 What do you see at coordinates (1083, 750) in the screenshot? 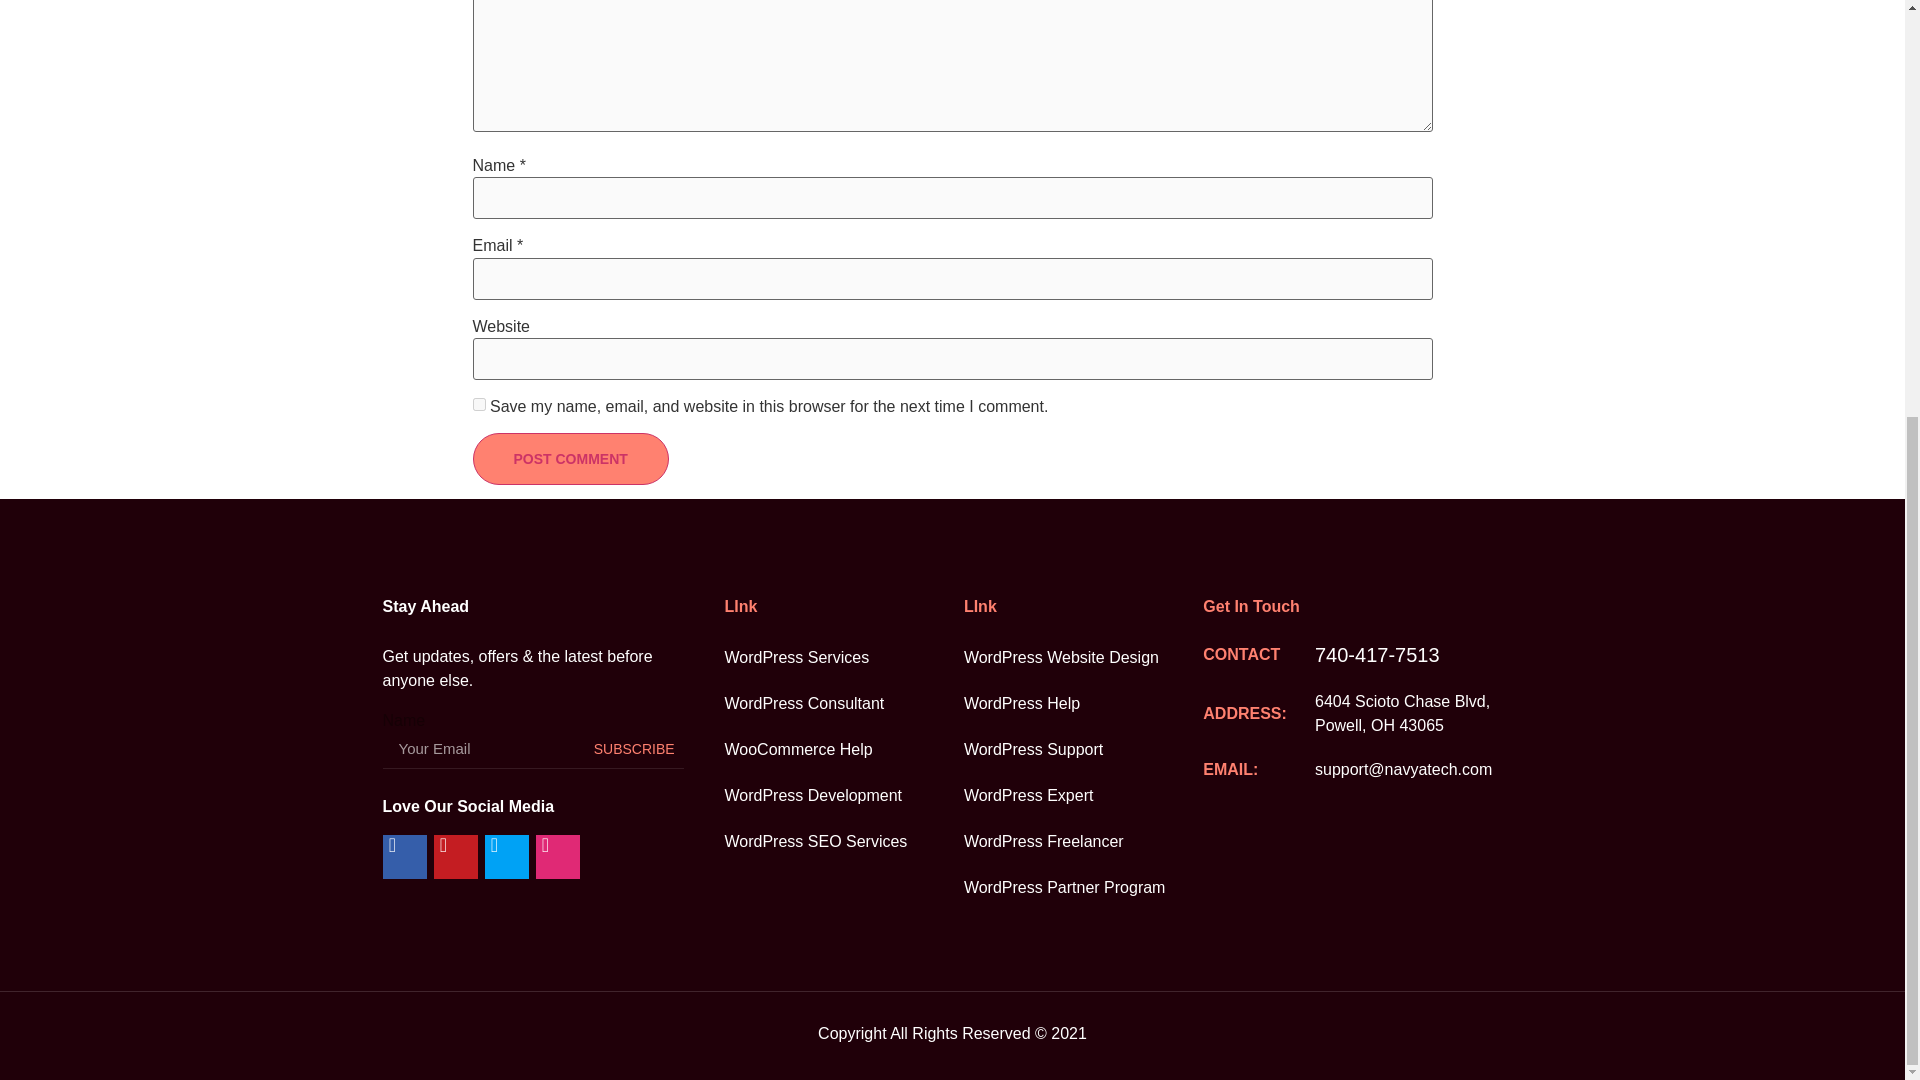
I see `WordPress Support` at bounding box center [1083, 750].